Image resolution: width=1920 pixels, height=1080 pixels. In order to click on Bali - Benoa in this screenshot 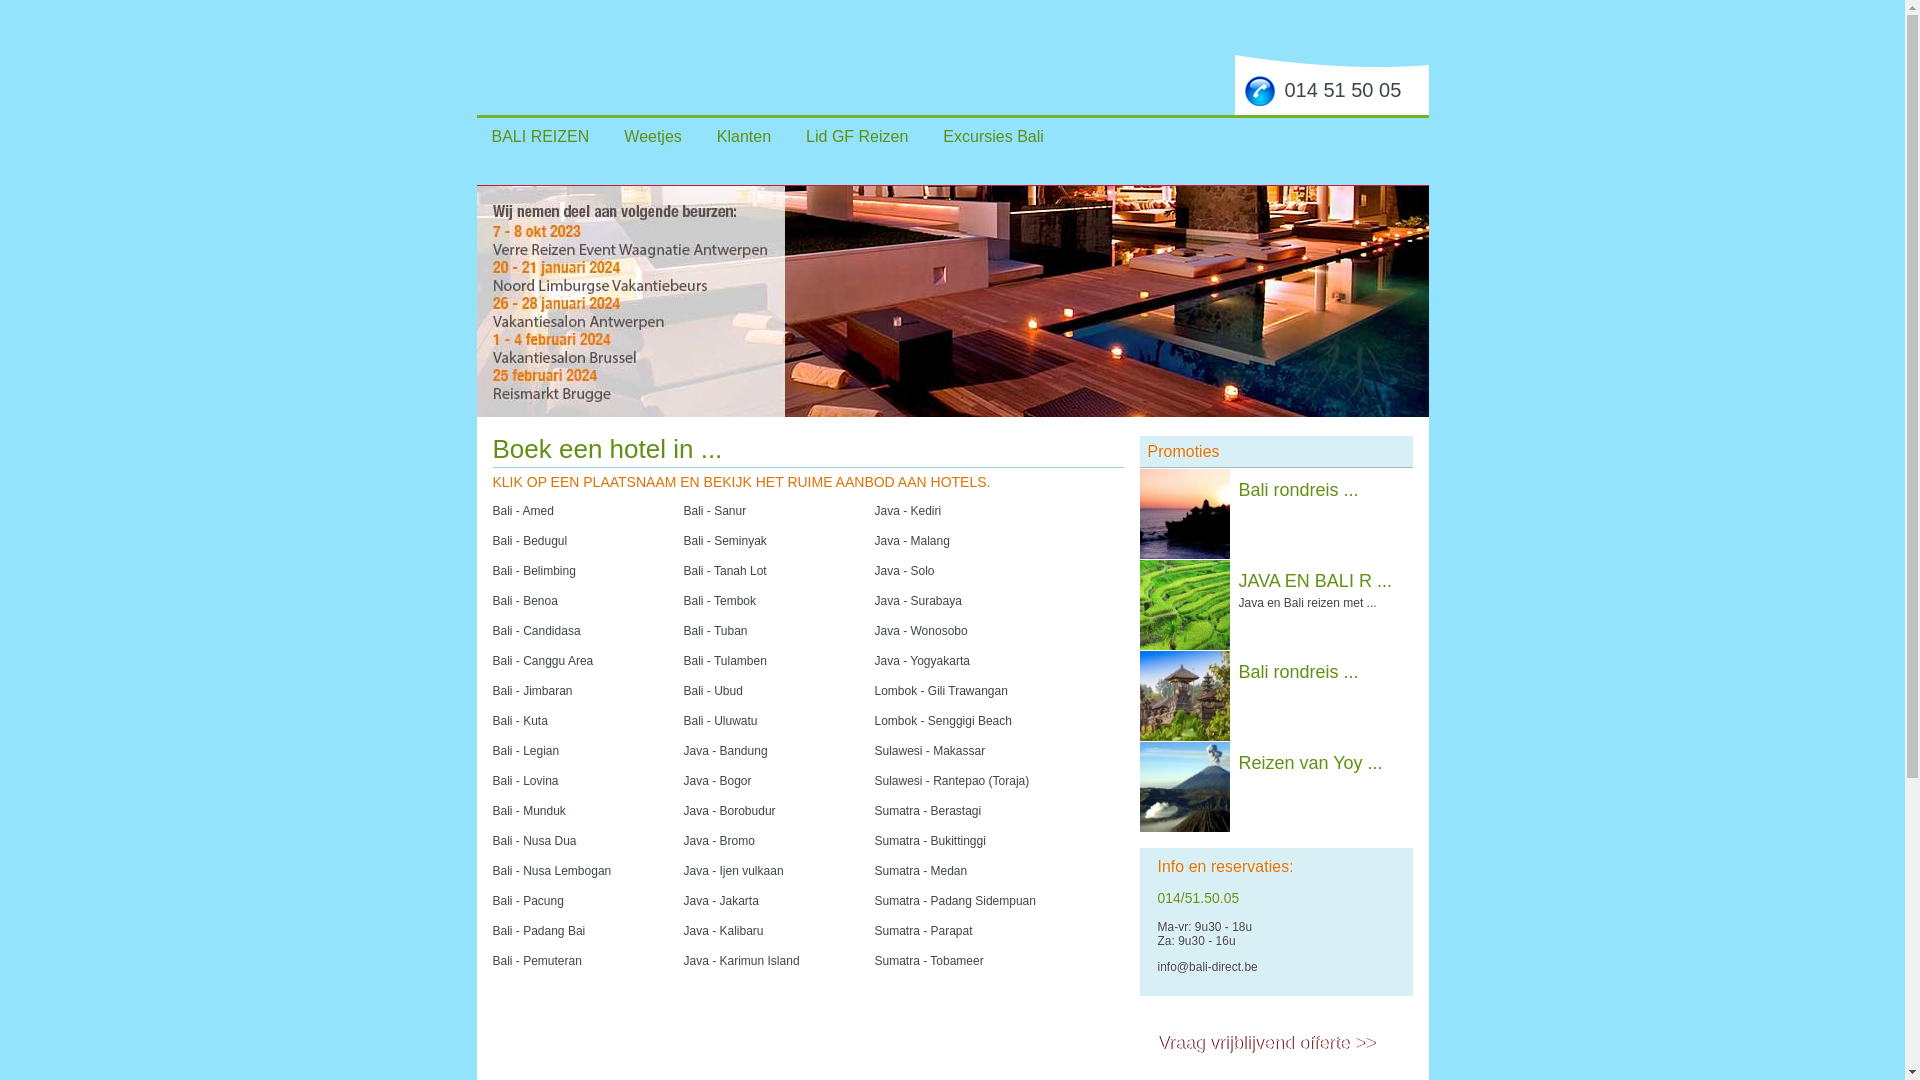, I will do `click(524, 600)`.